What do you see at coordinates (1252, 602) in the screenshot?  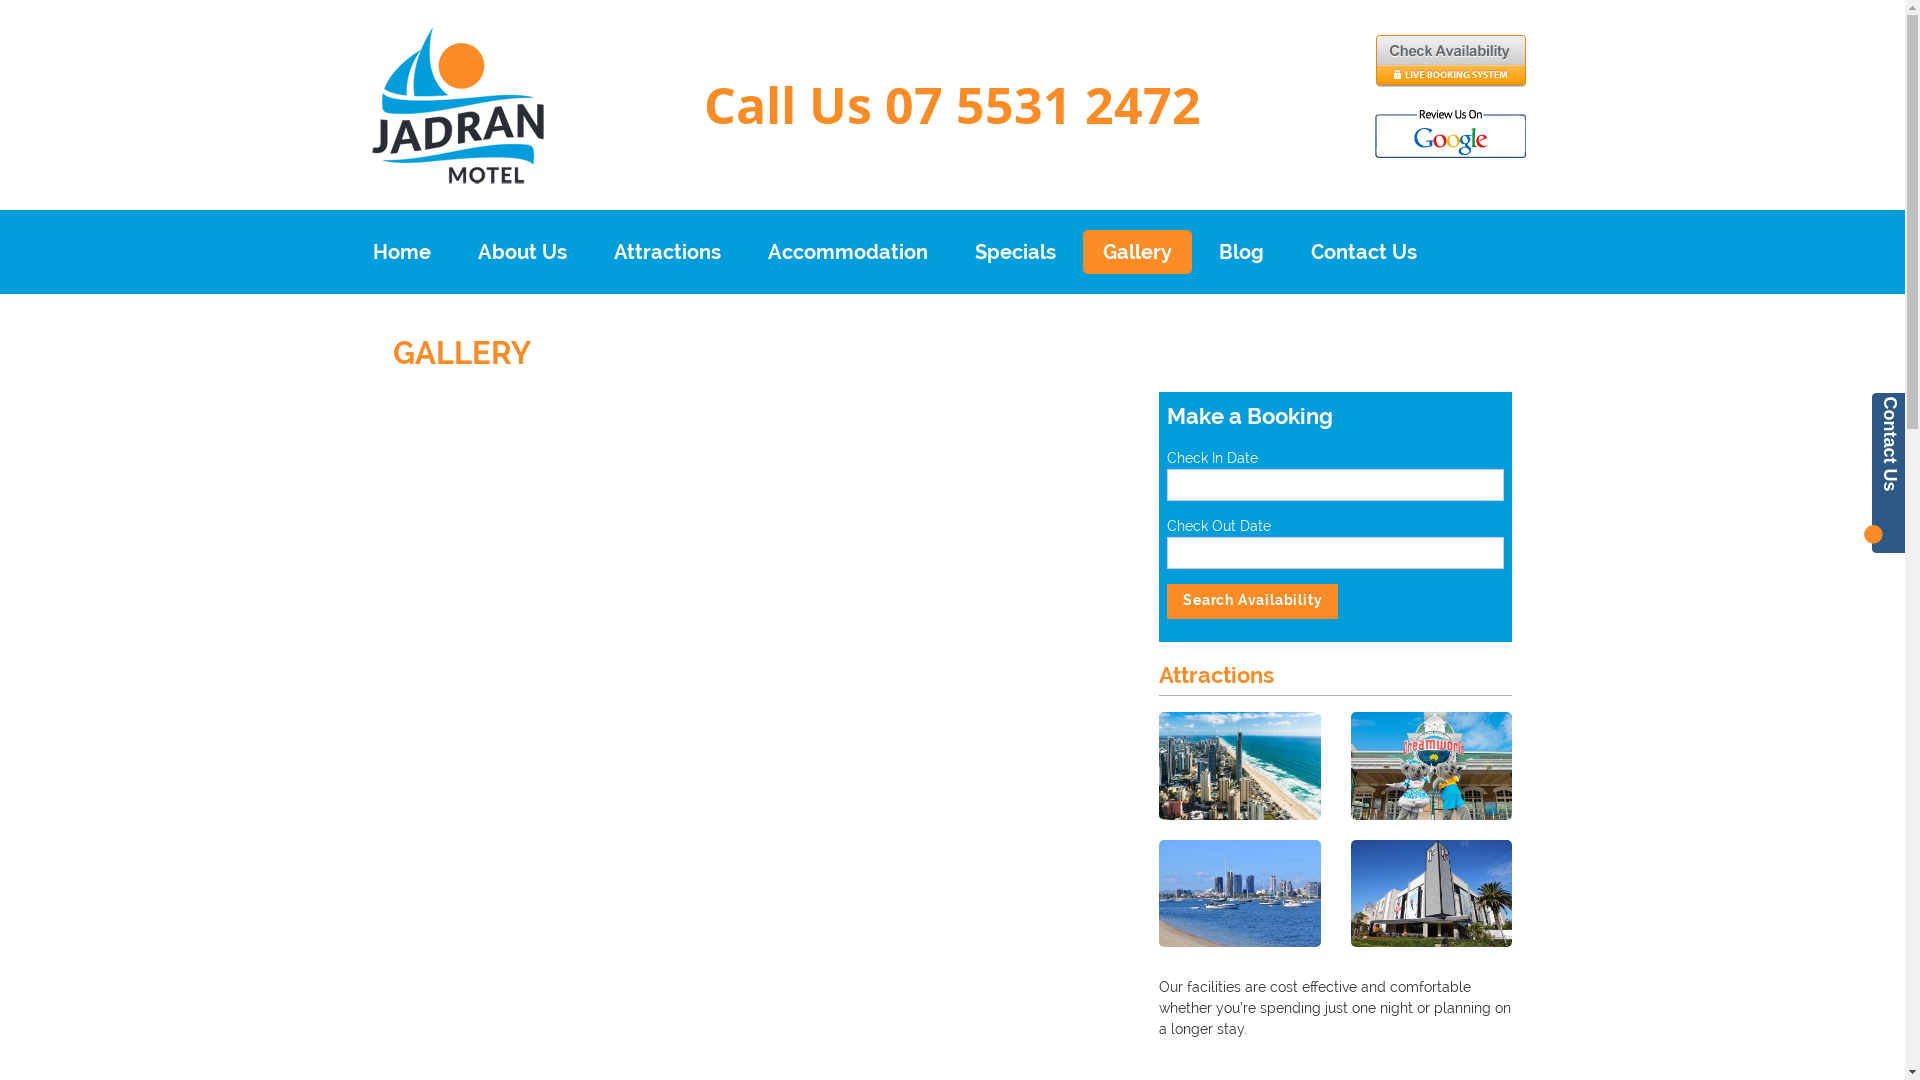 I see `Search Availability` at bounding box center [1252, 602].